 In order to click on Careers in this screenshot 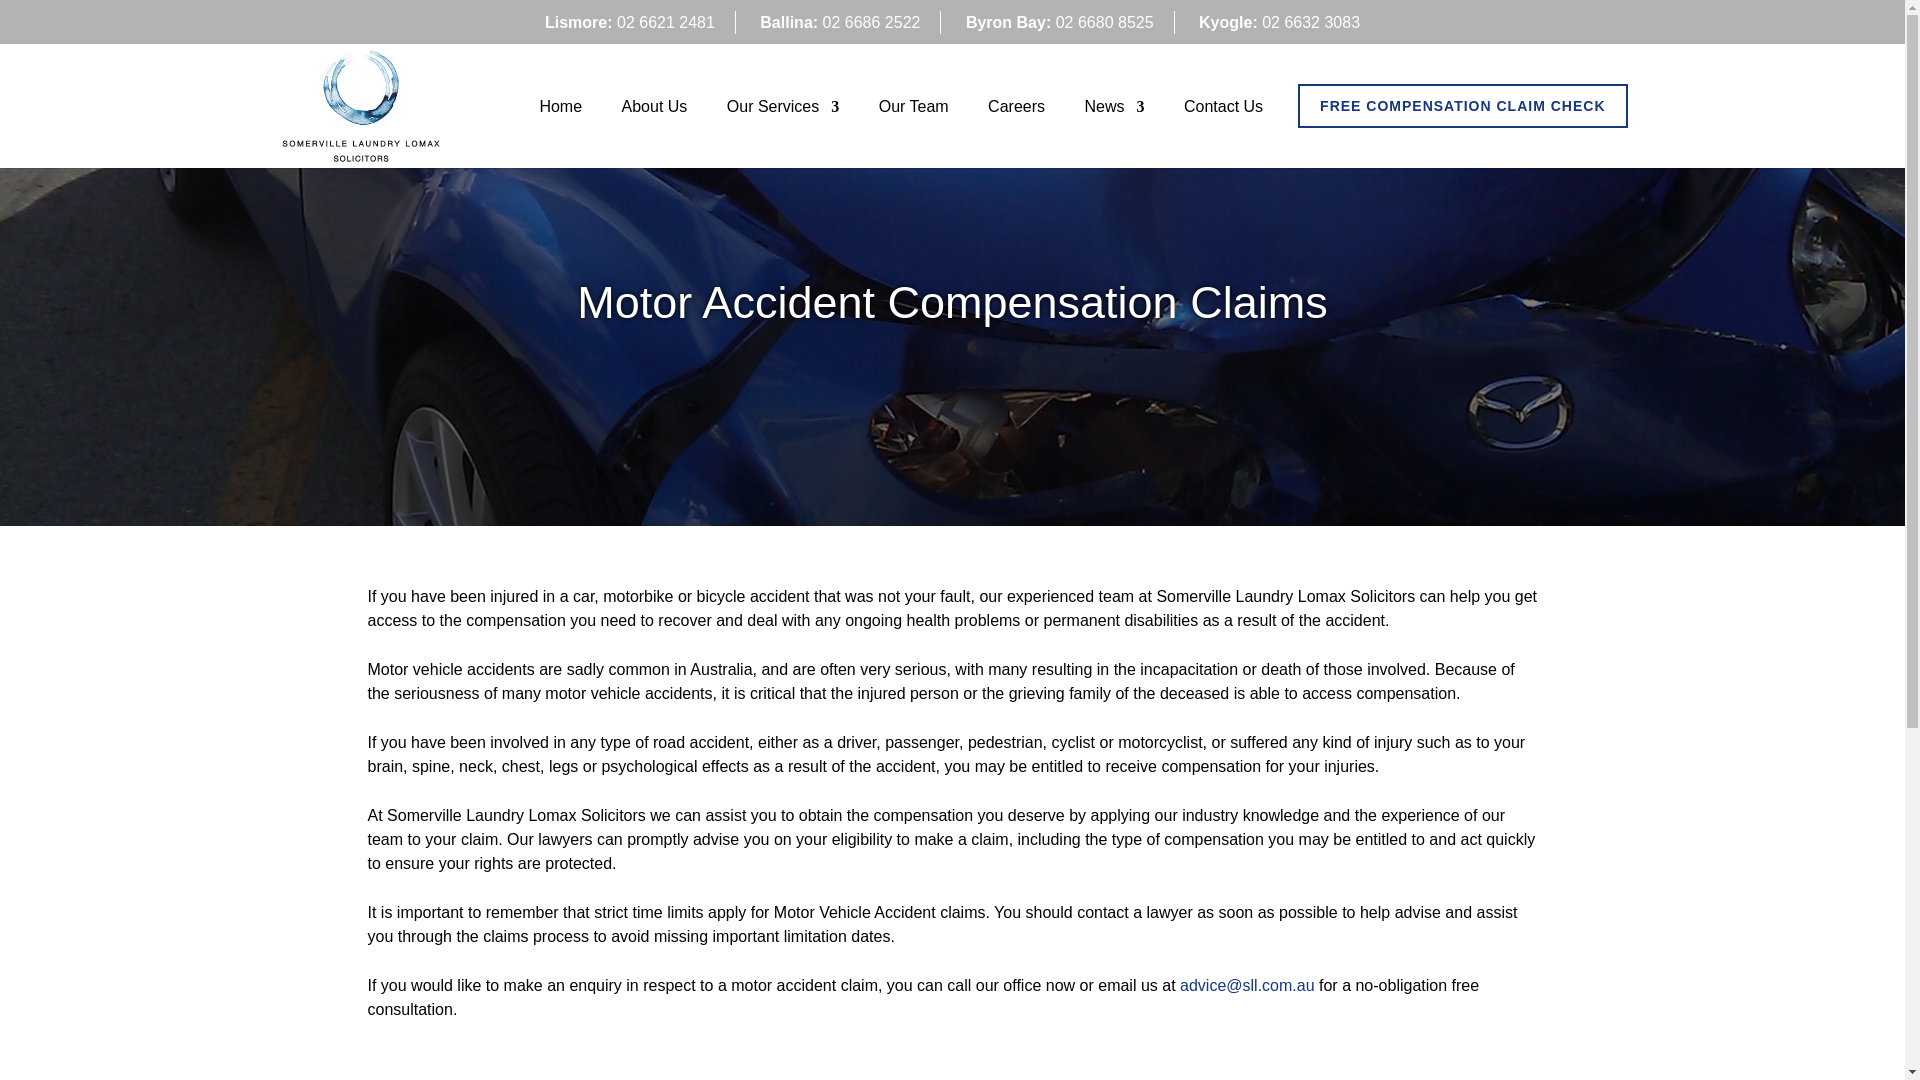, I will do `click(1016, 112)`.